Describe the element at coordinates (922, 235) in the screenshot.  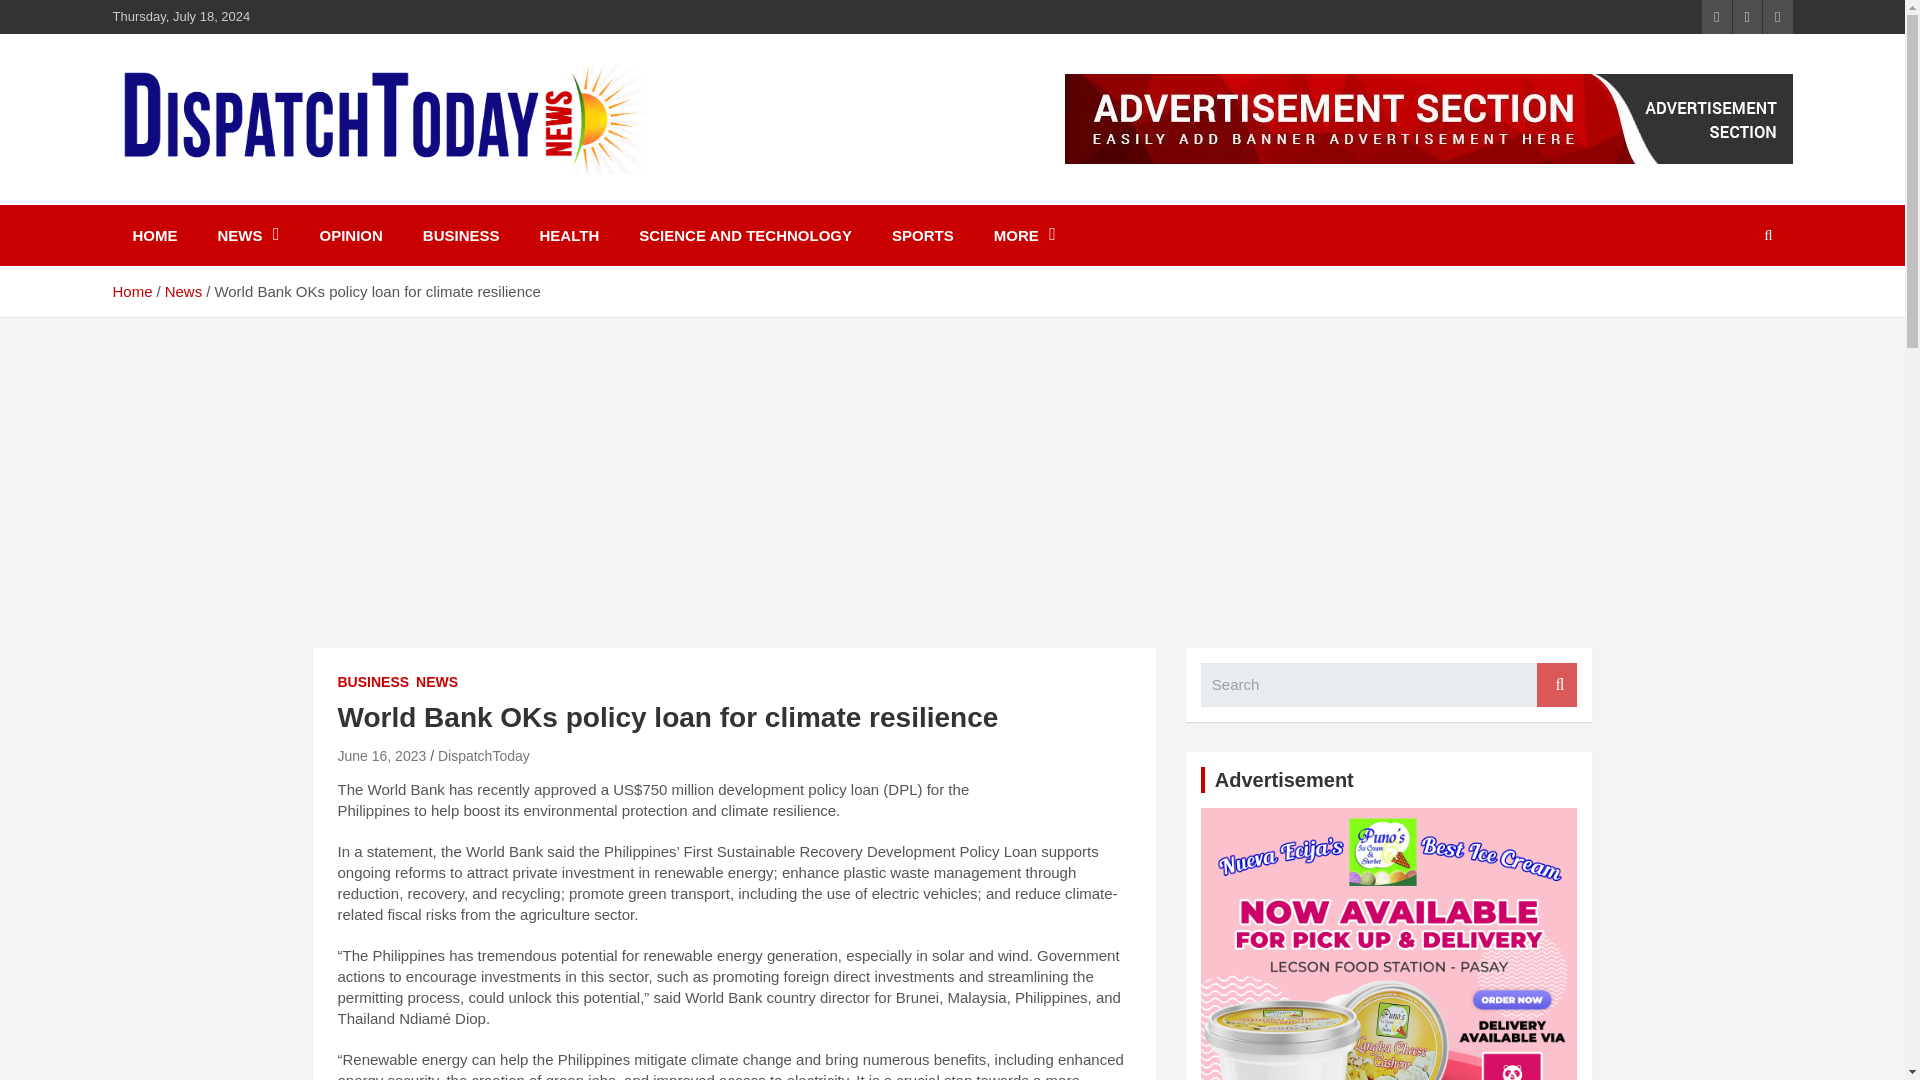
I see `SPORTS` at that location.